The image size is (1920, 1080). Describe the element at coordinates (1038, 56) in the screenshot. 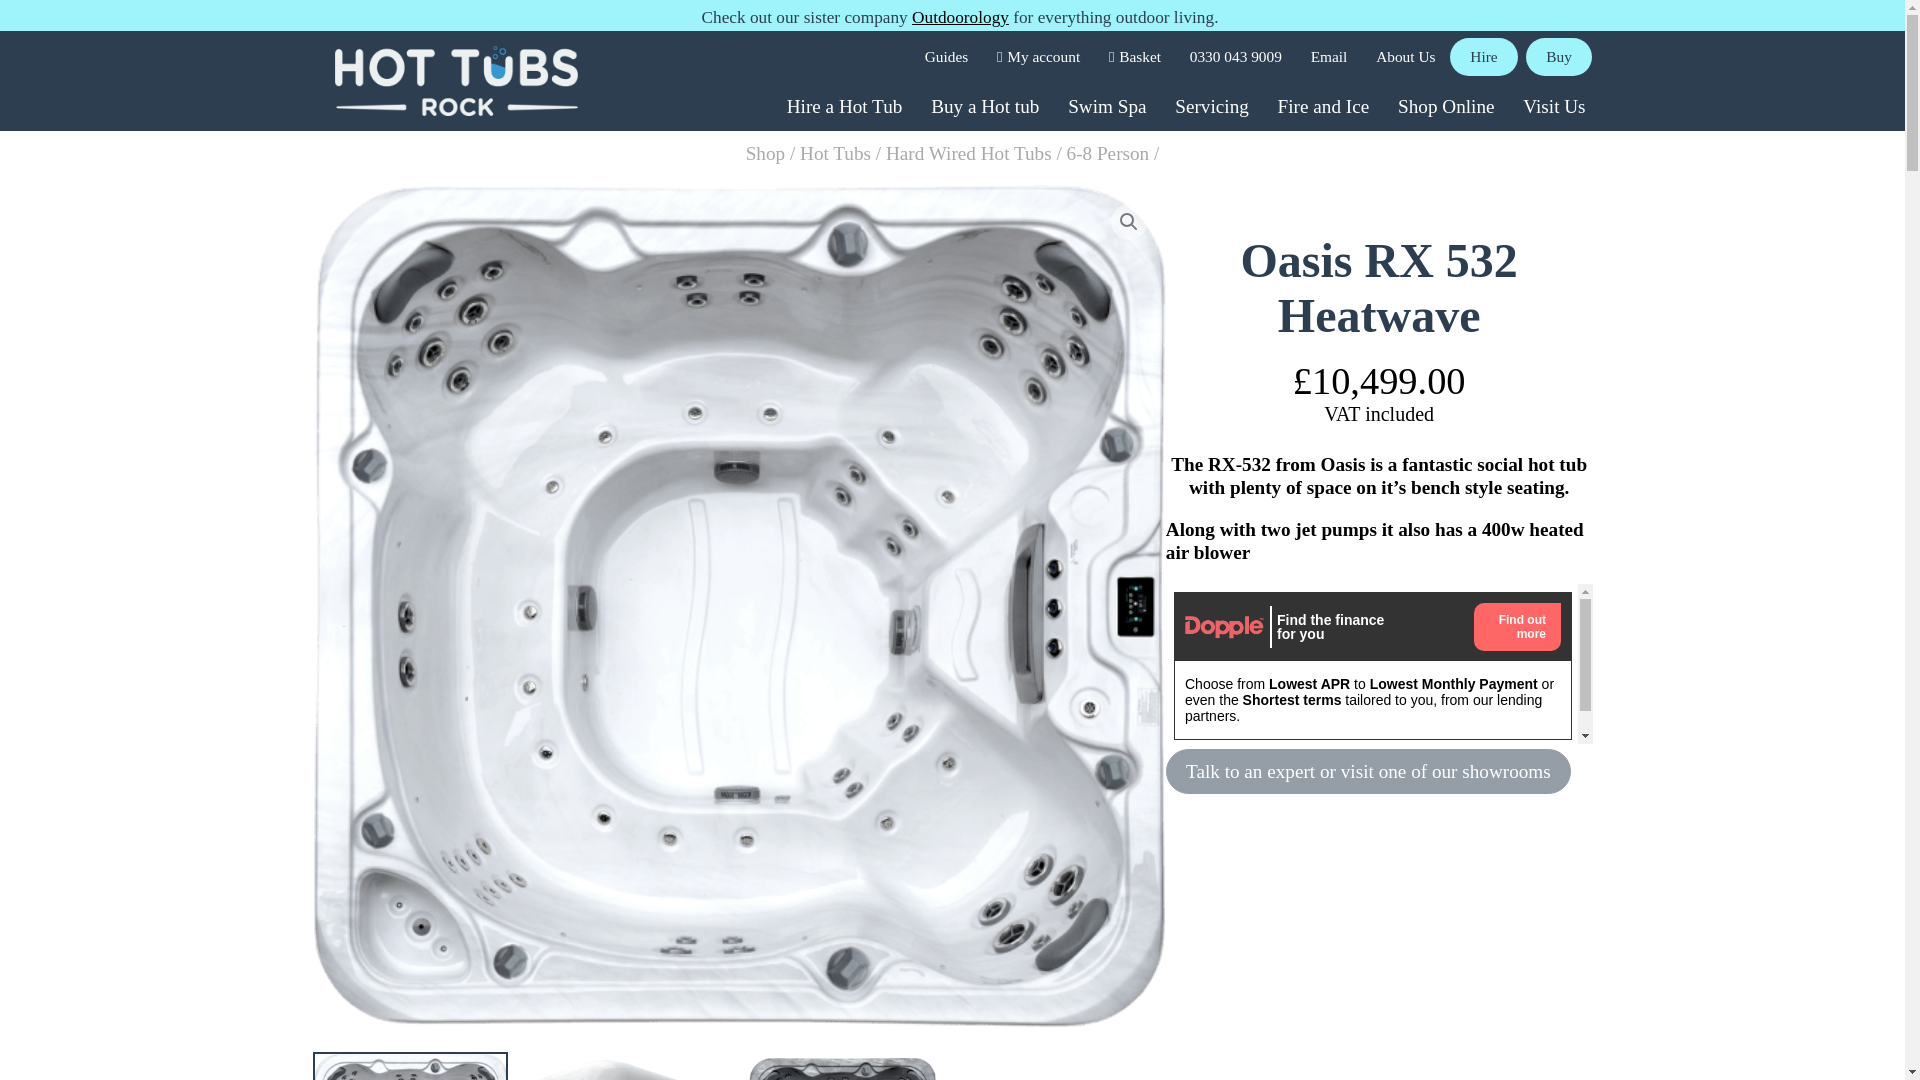

I see `My account` at that location.